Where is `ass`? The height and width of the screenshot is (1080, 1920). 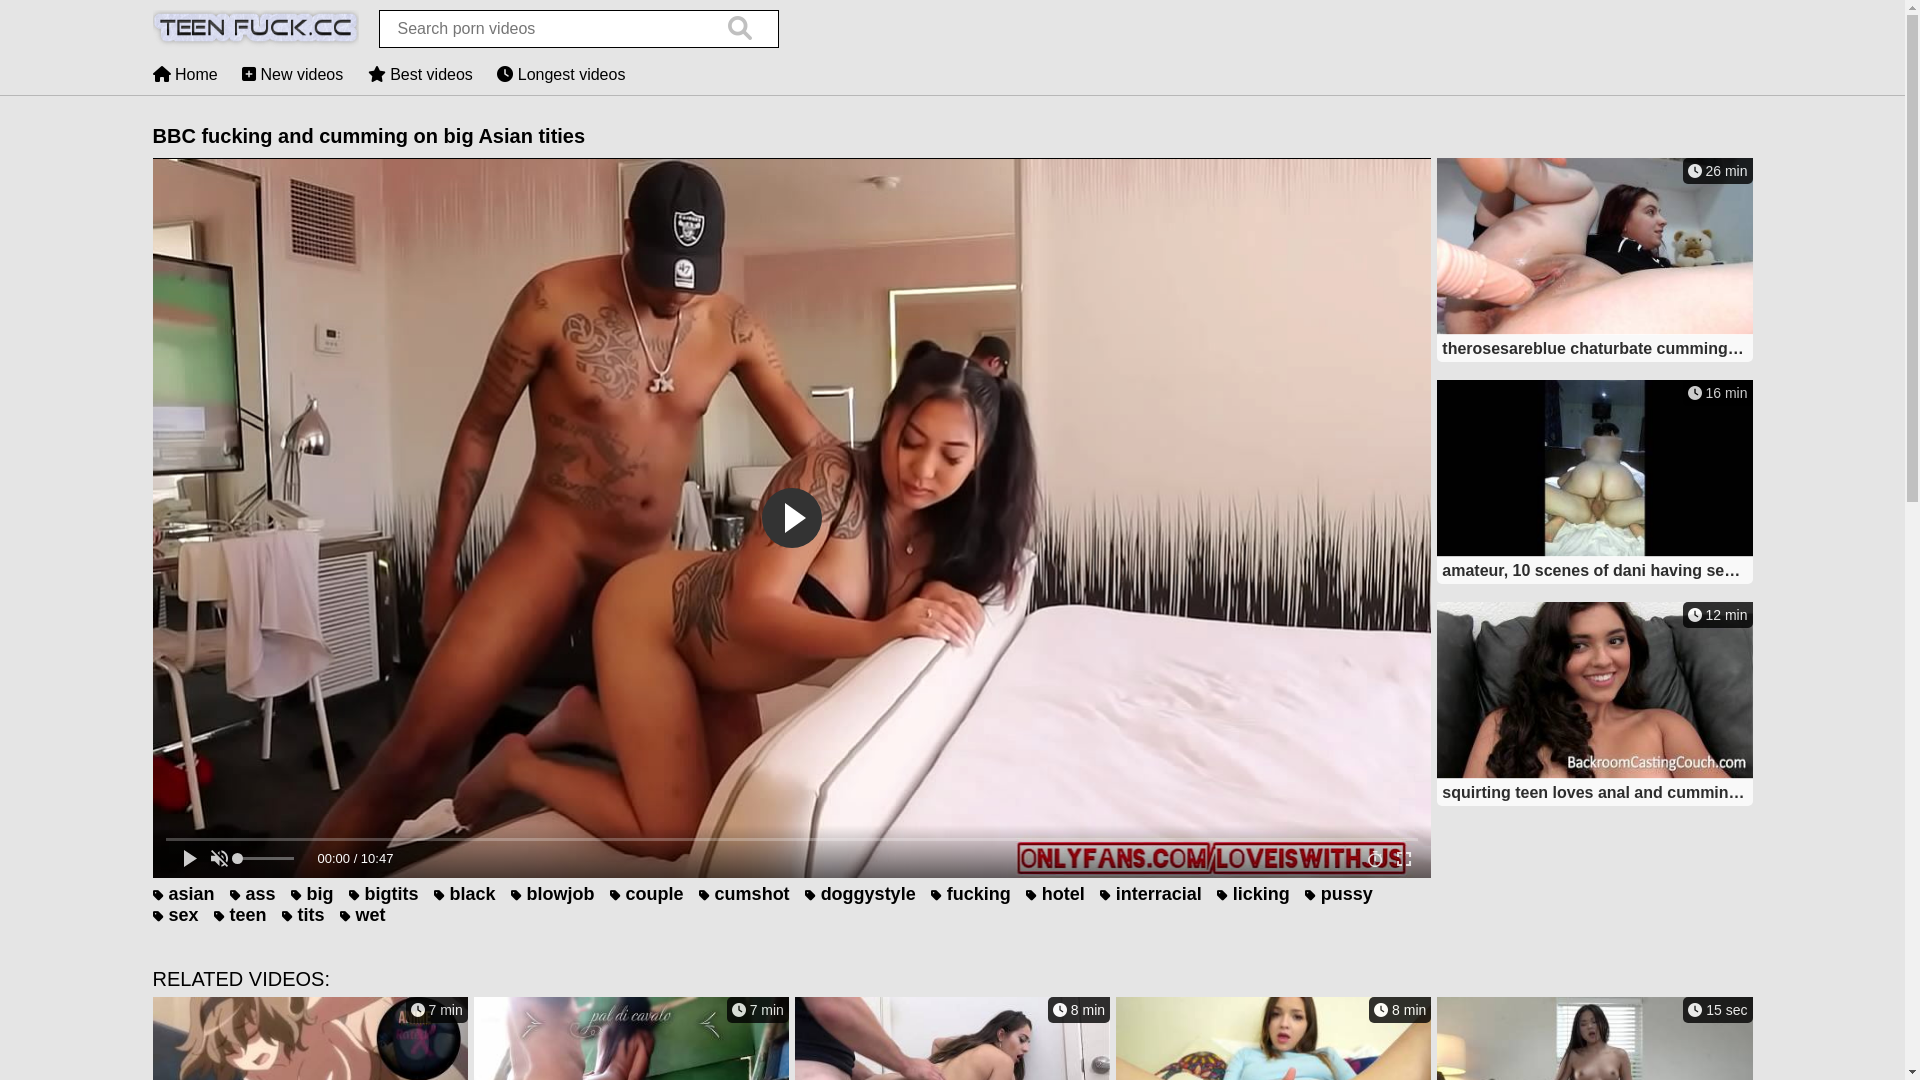 ass is located at coordinates (253, 894).